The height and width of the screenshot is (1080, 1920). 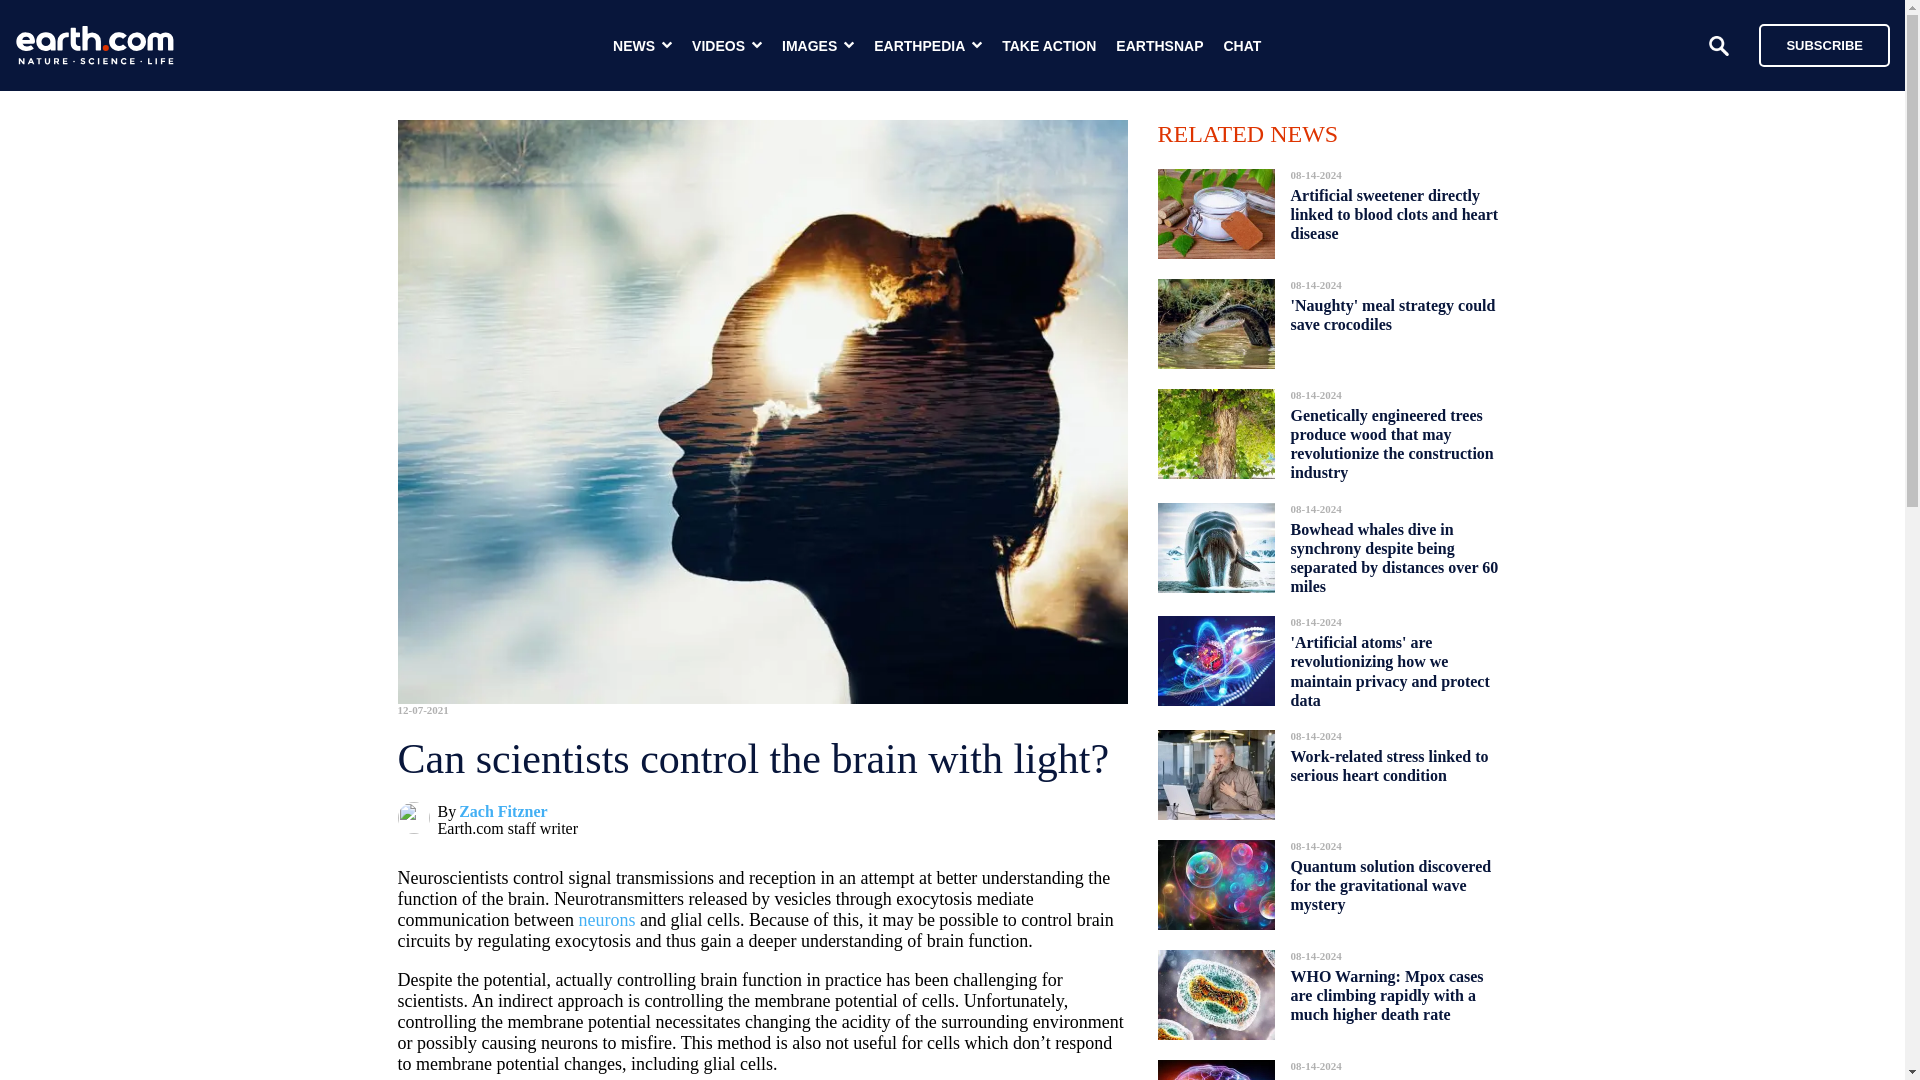 I want to click on Work-related stress linked to serious heart condition, so click(x=1389, y=765).